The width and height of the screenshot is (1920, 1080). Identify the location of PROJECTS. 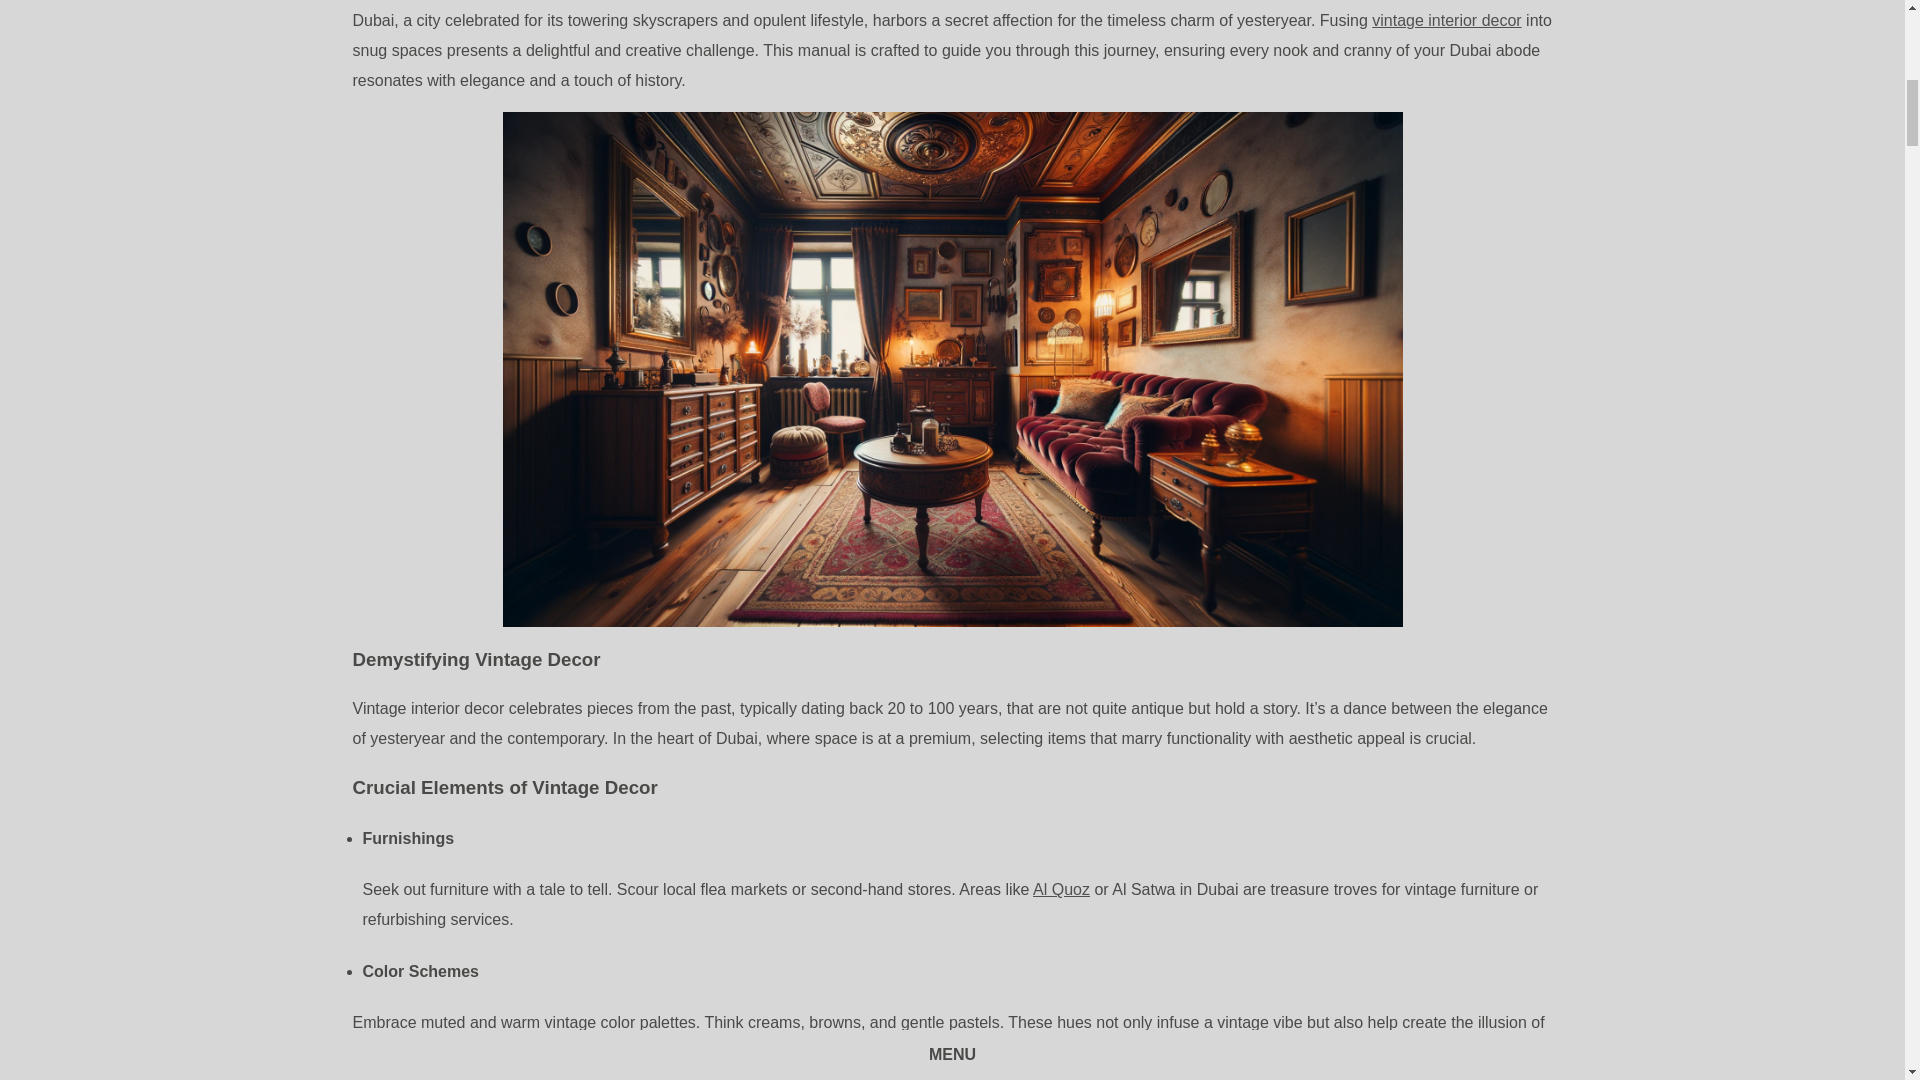
(602, 475).